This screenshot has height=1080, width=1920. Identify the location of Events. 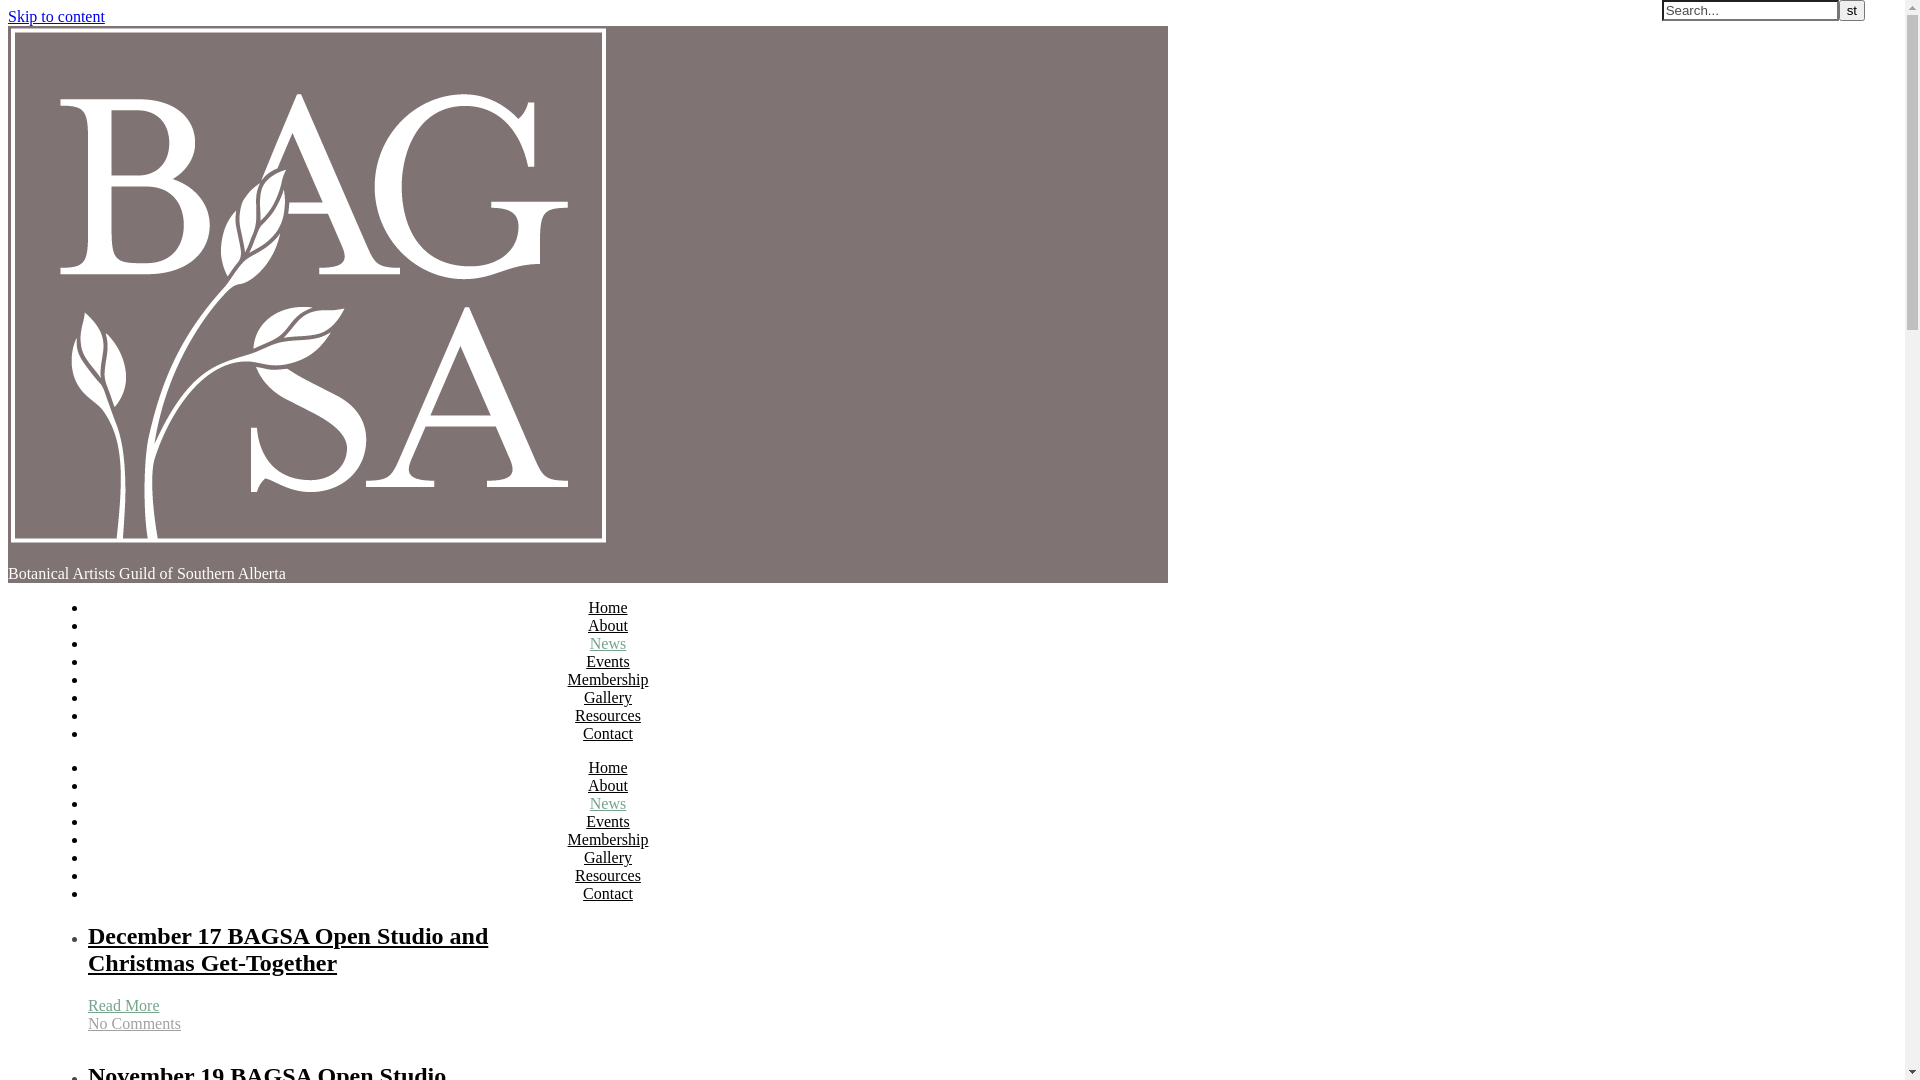
(608, 662).